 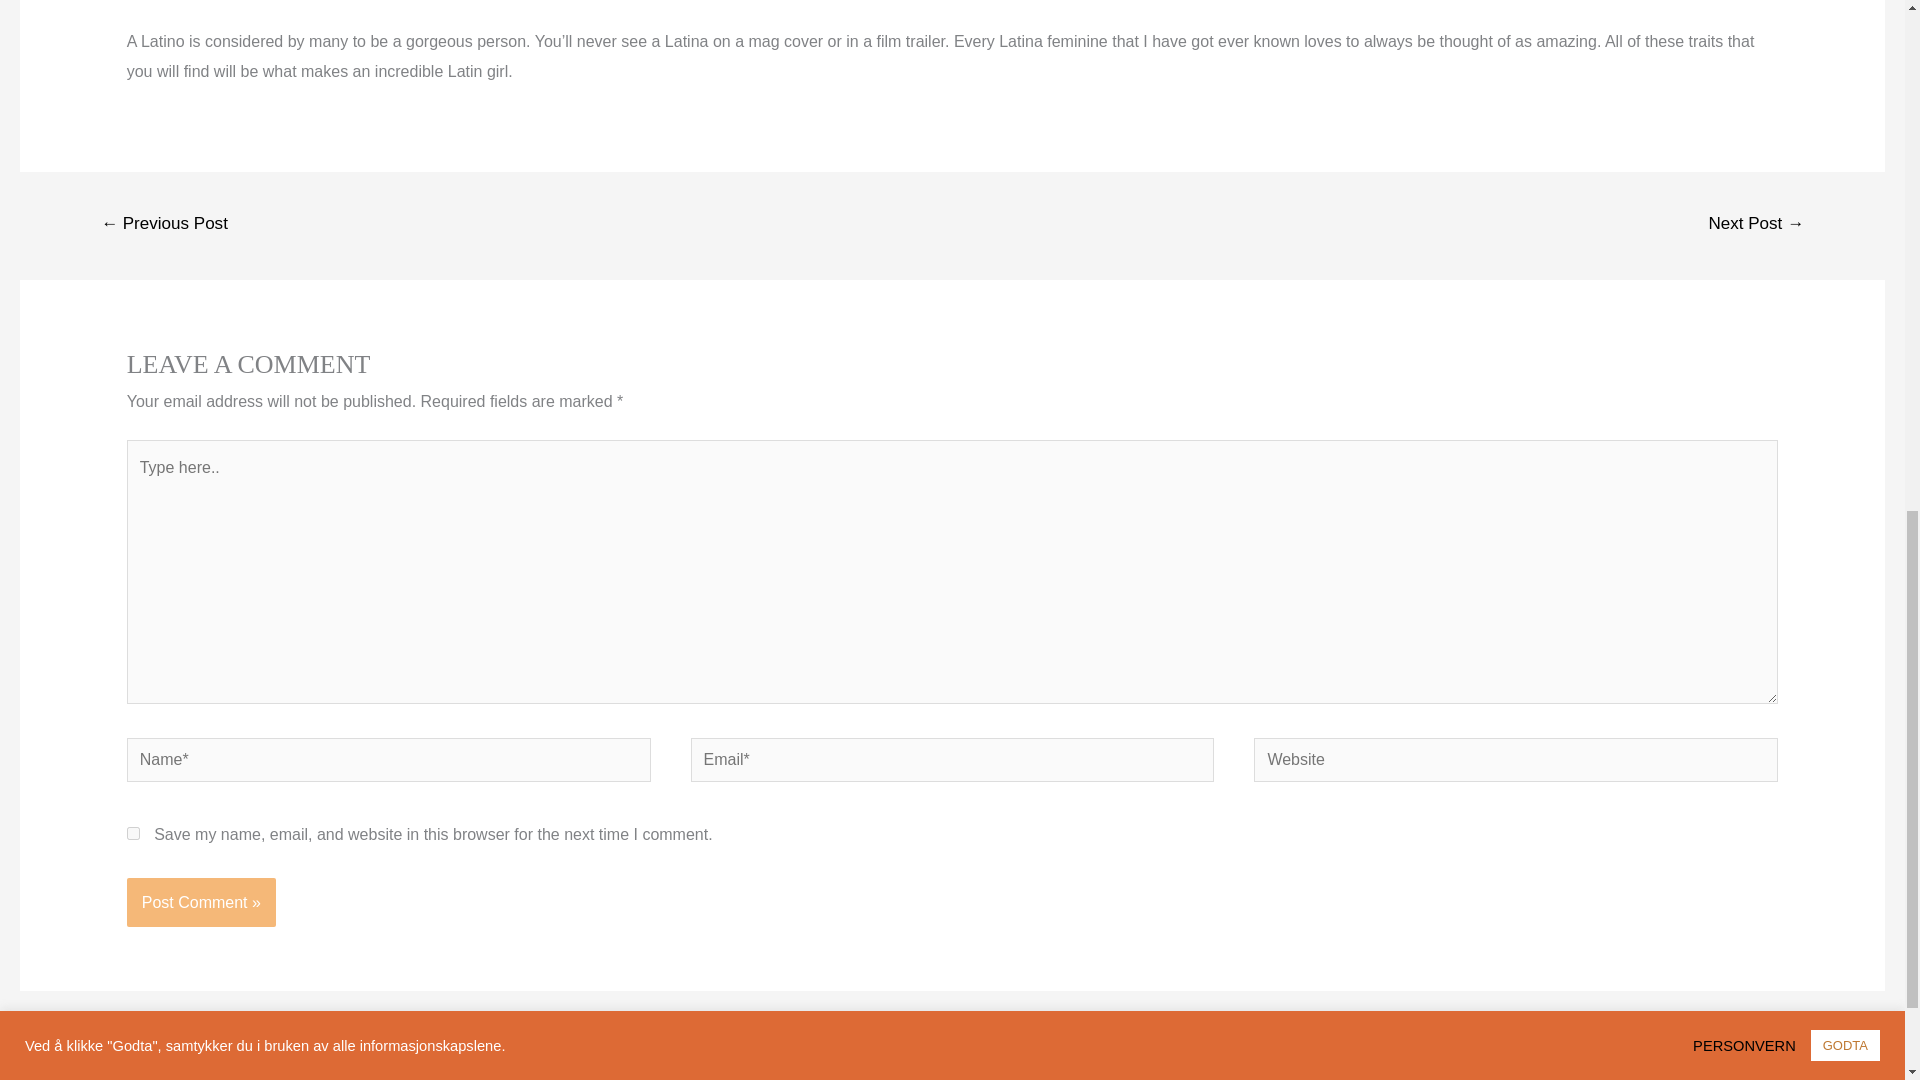 What do you see at coordinates (1384, 1072) in the screenshot?
I see `KONTAKT` at bounding box center [1384, 1072].